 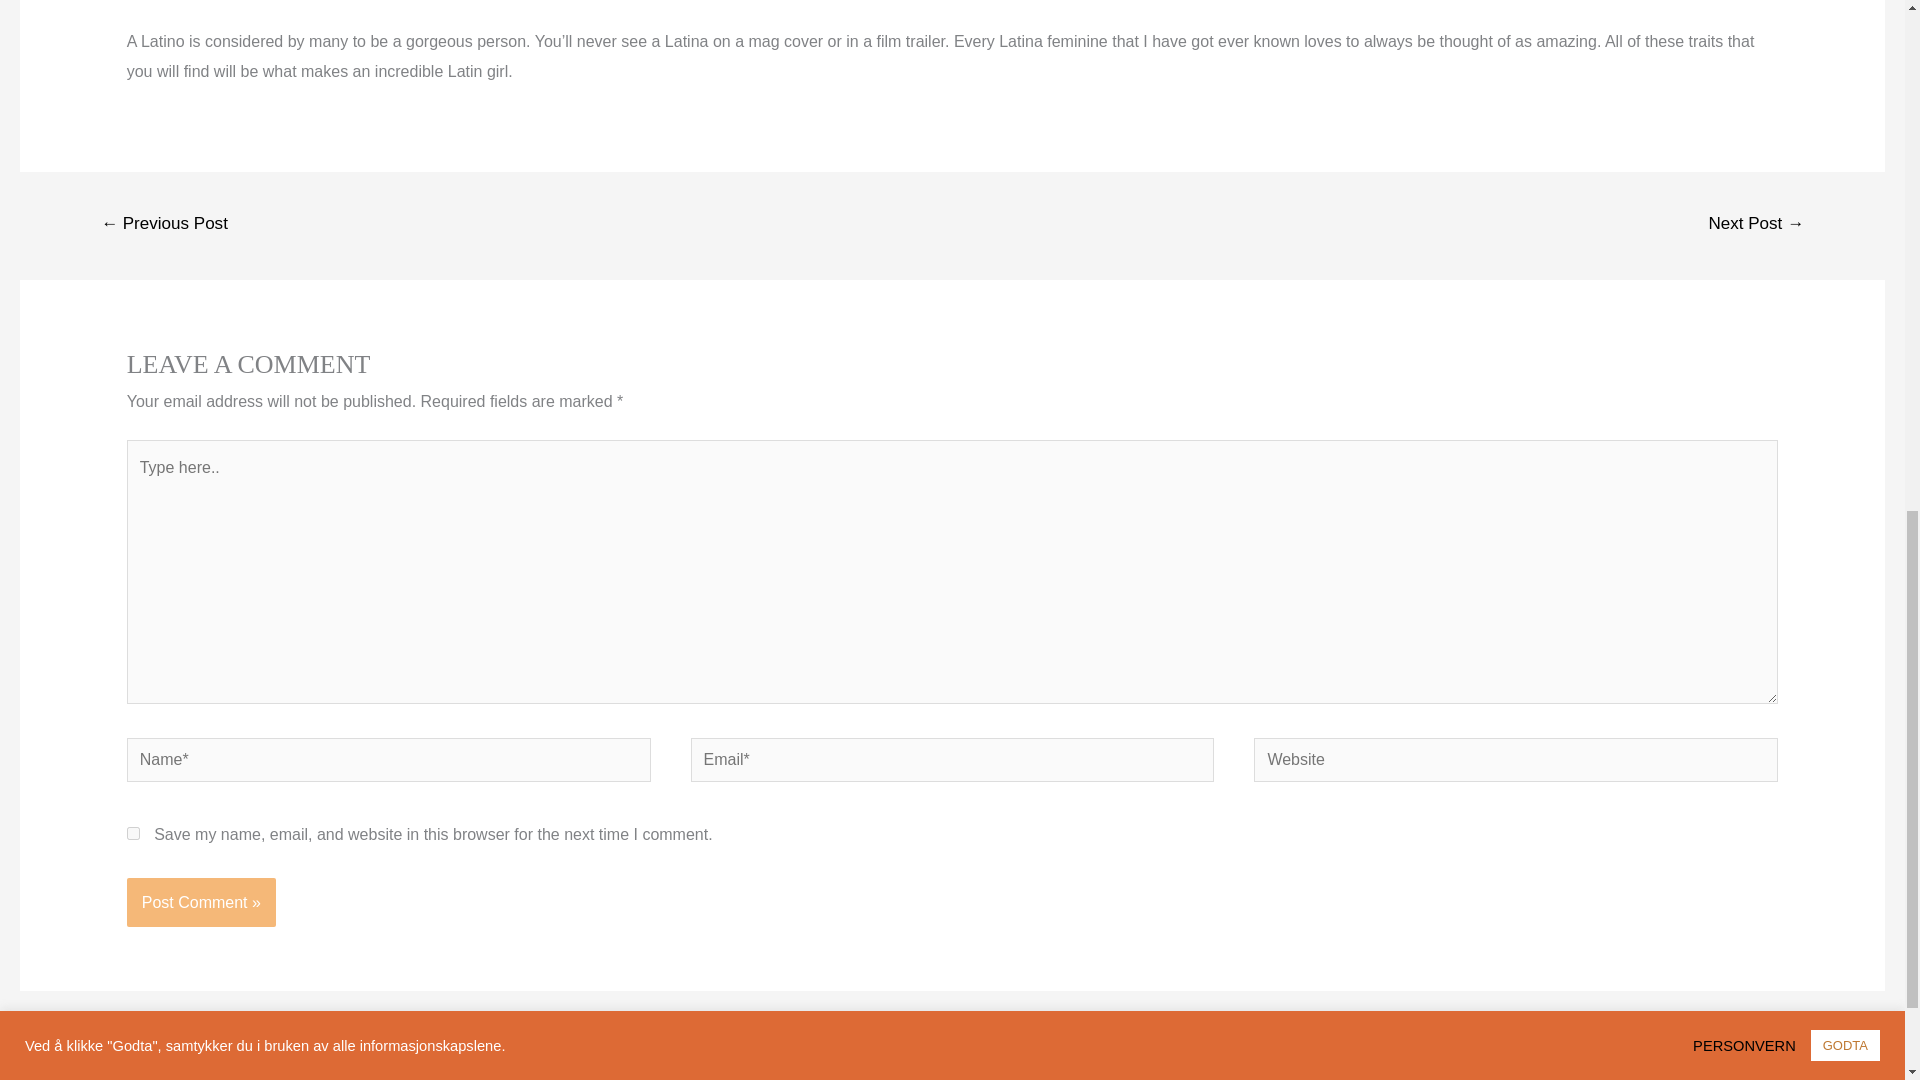 What do you see at coordinates (1384, 1072) in the screenshot?
I see `KONTAKT` at bounding box center [1384, 1072].